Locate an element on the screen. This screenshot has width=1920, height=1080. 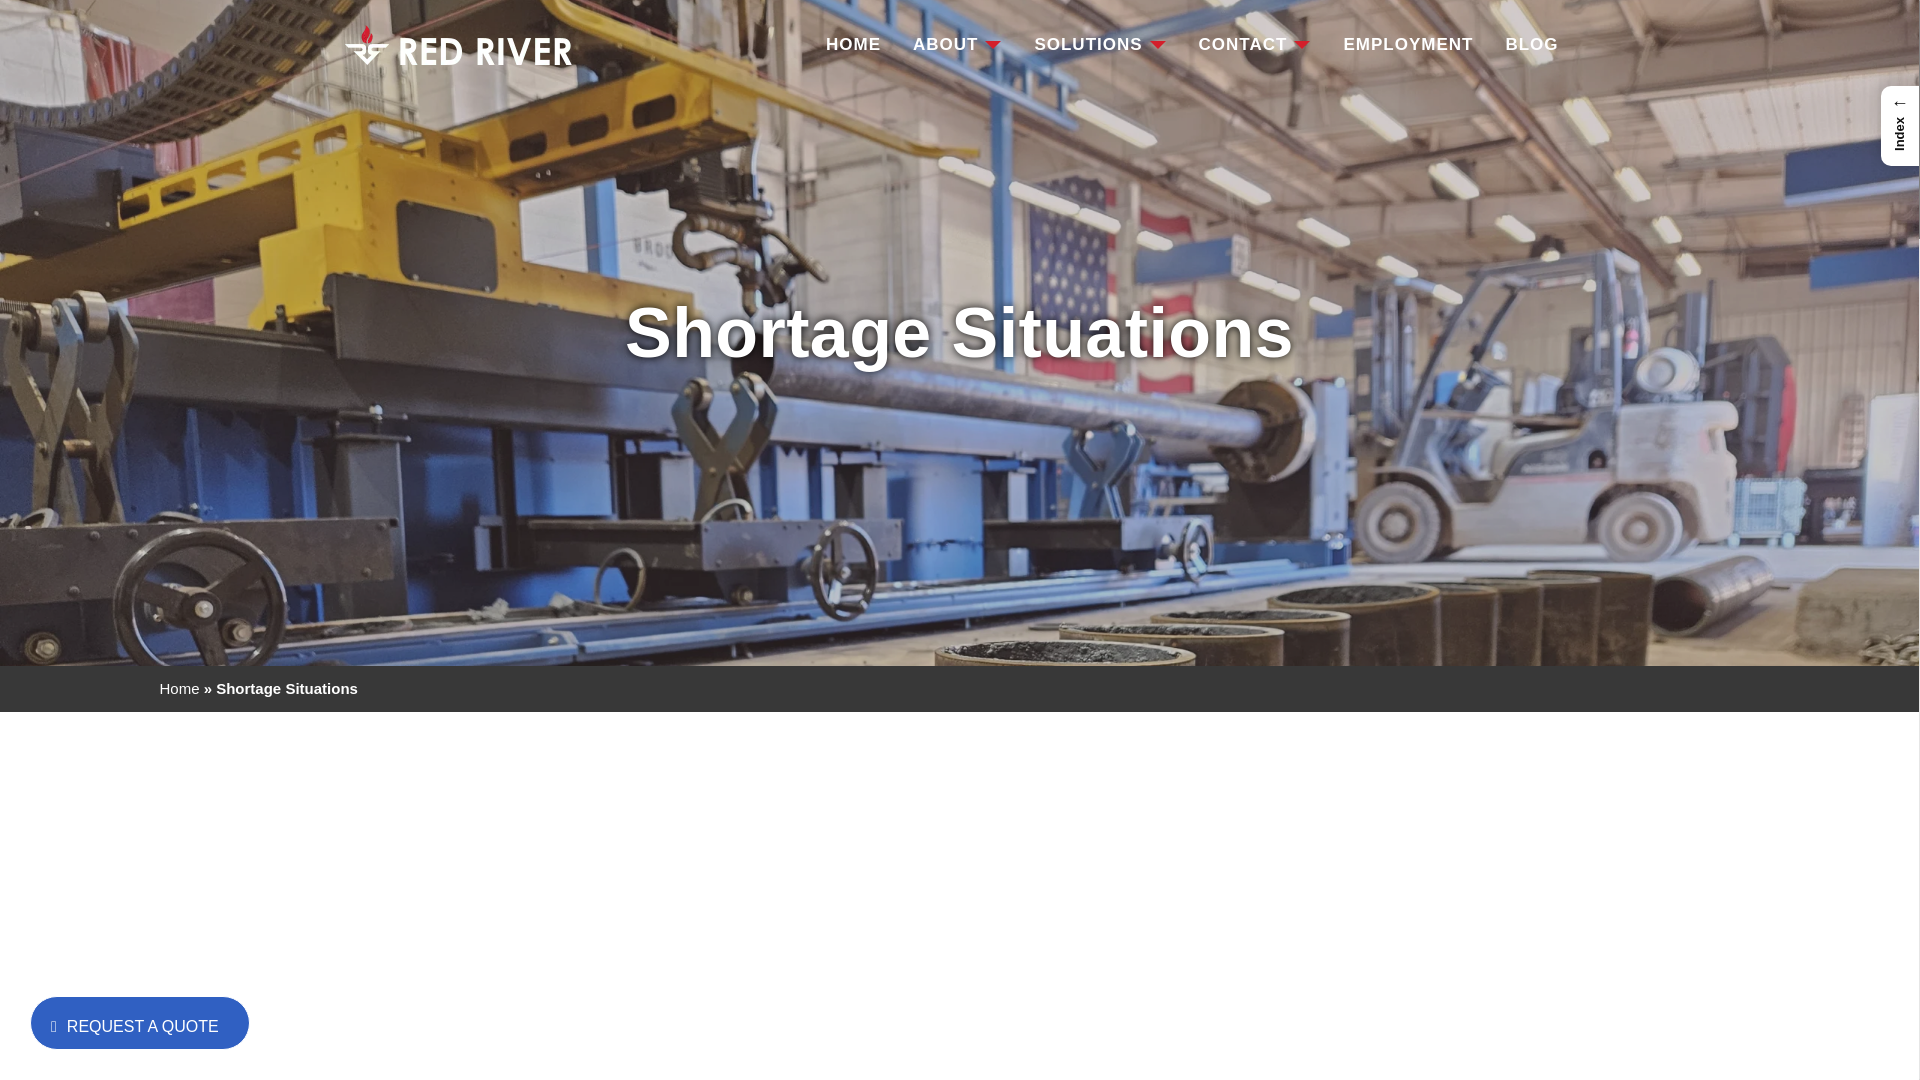
Home is located at coordinates (179, 688).